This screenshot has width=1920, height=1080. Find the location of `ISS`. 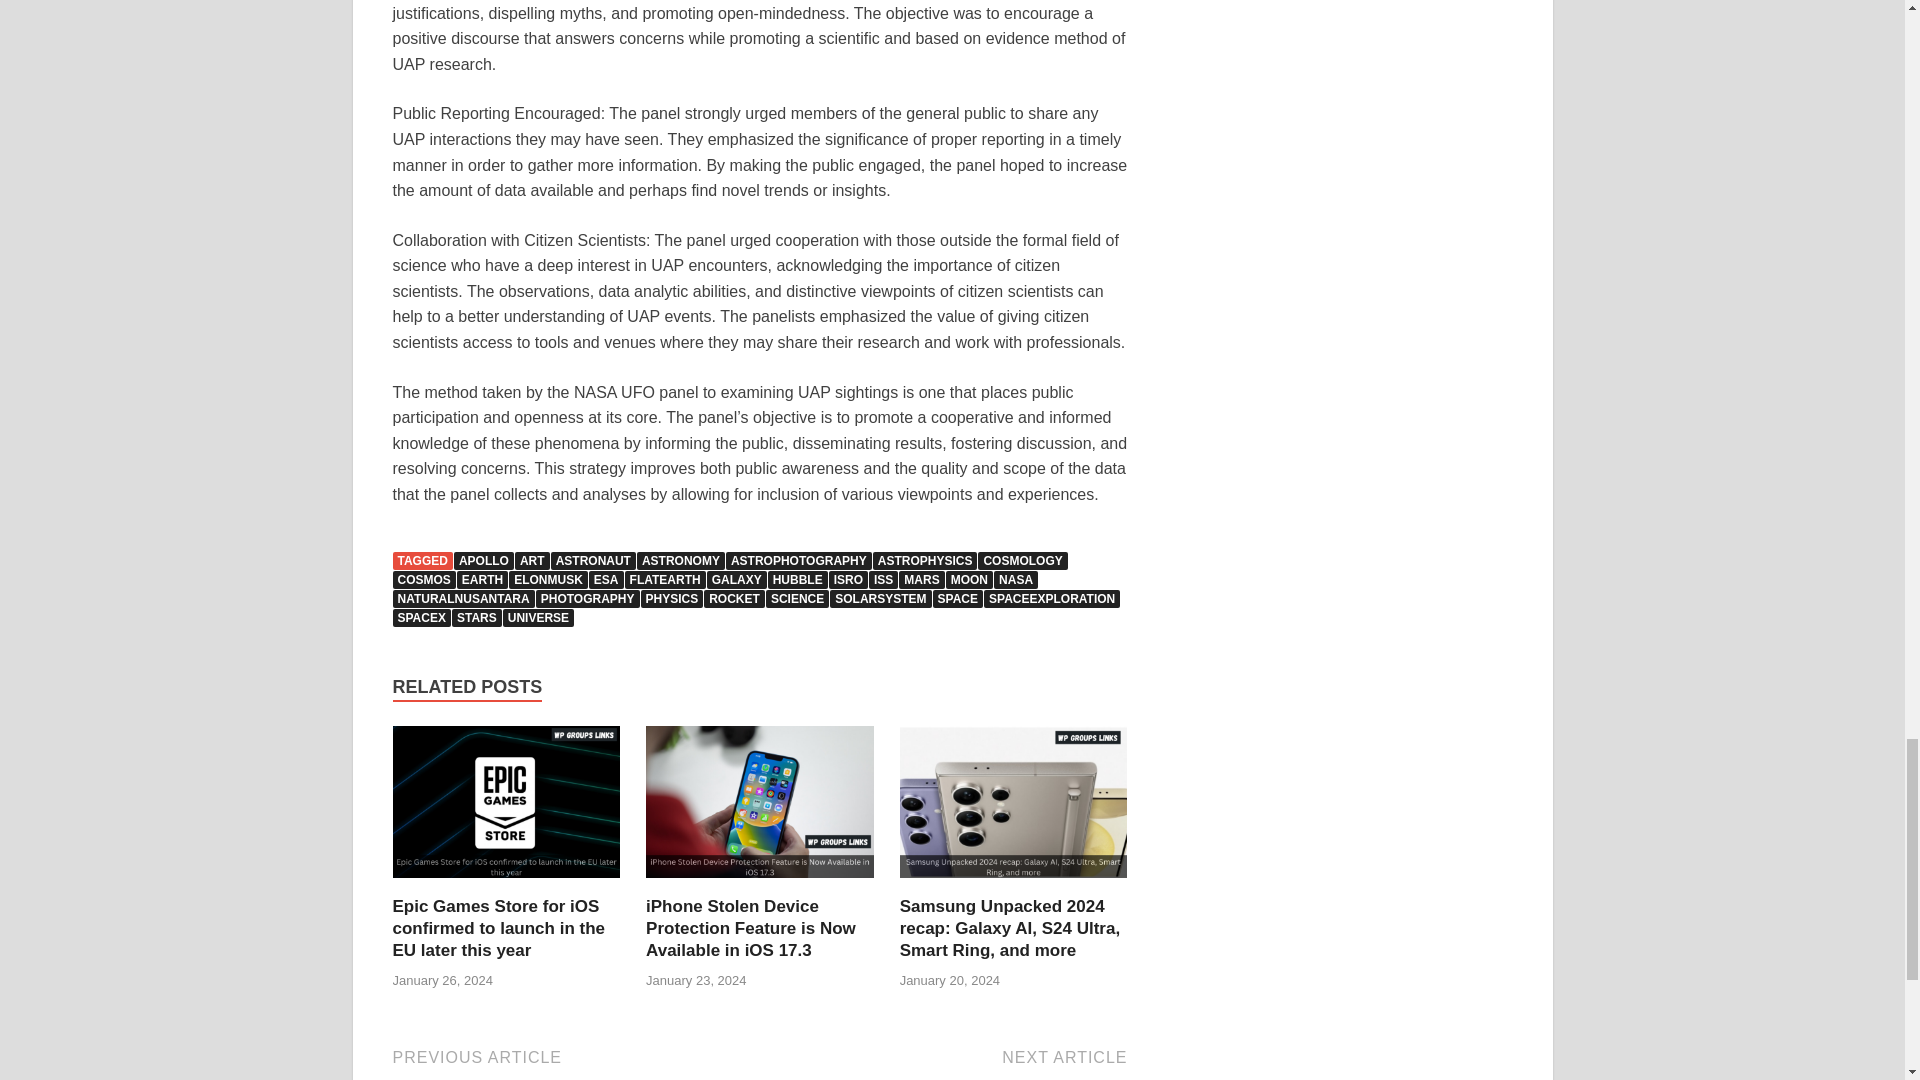

ISS is located at coordinates (884, 580).